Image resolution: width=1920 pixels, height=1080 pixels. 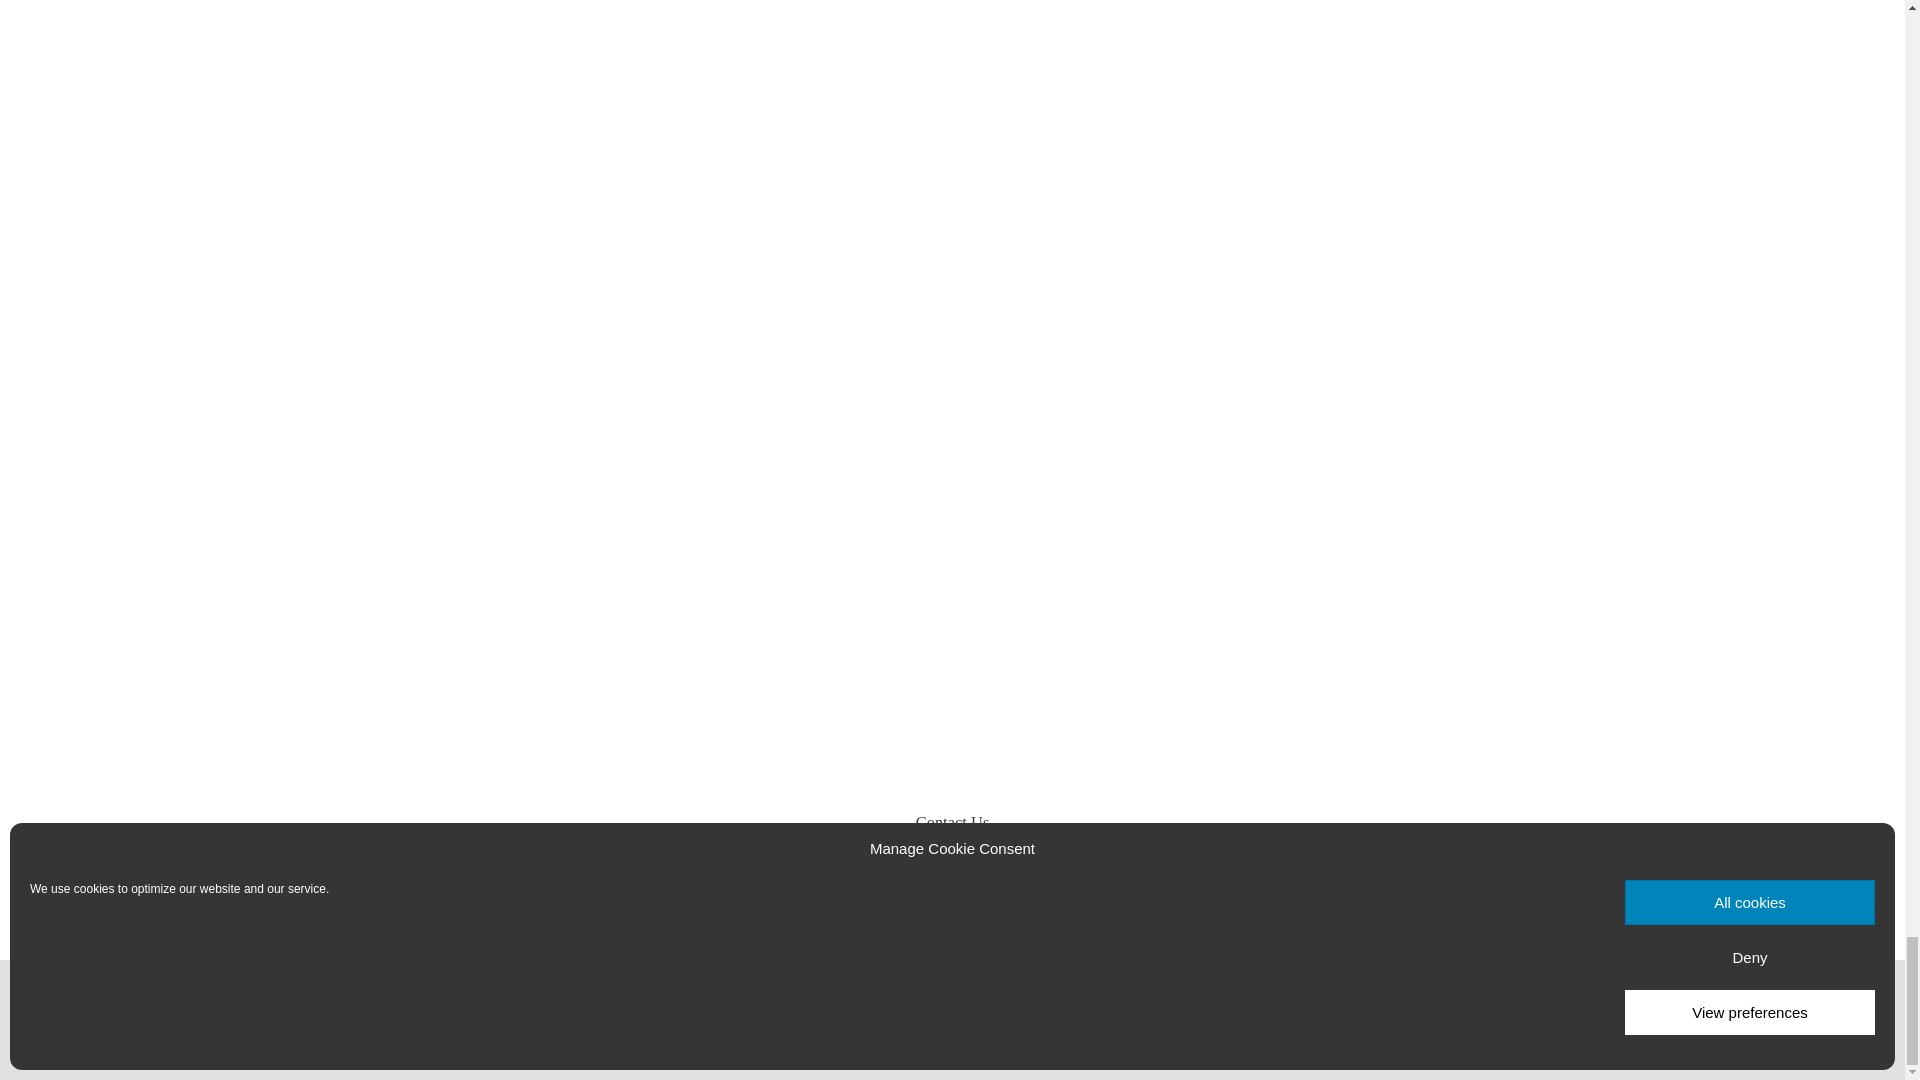 I want to click on Cancellation Policy, so click(x=1018, y=872).